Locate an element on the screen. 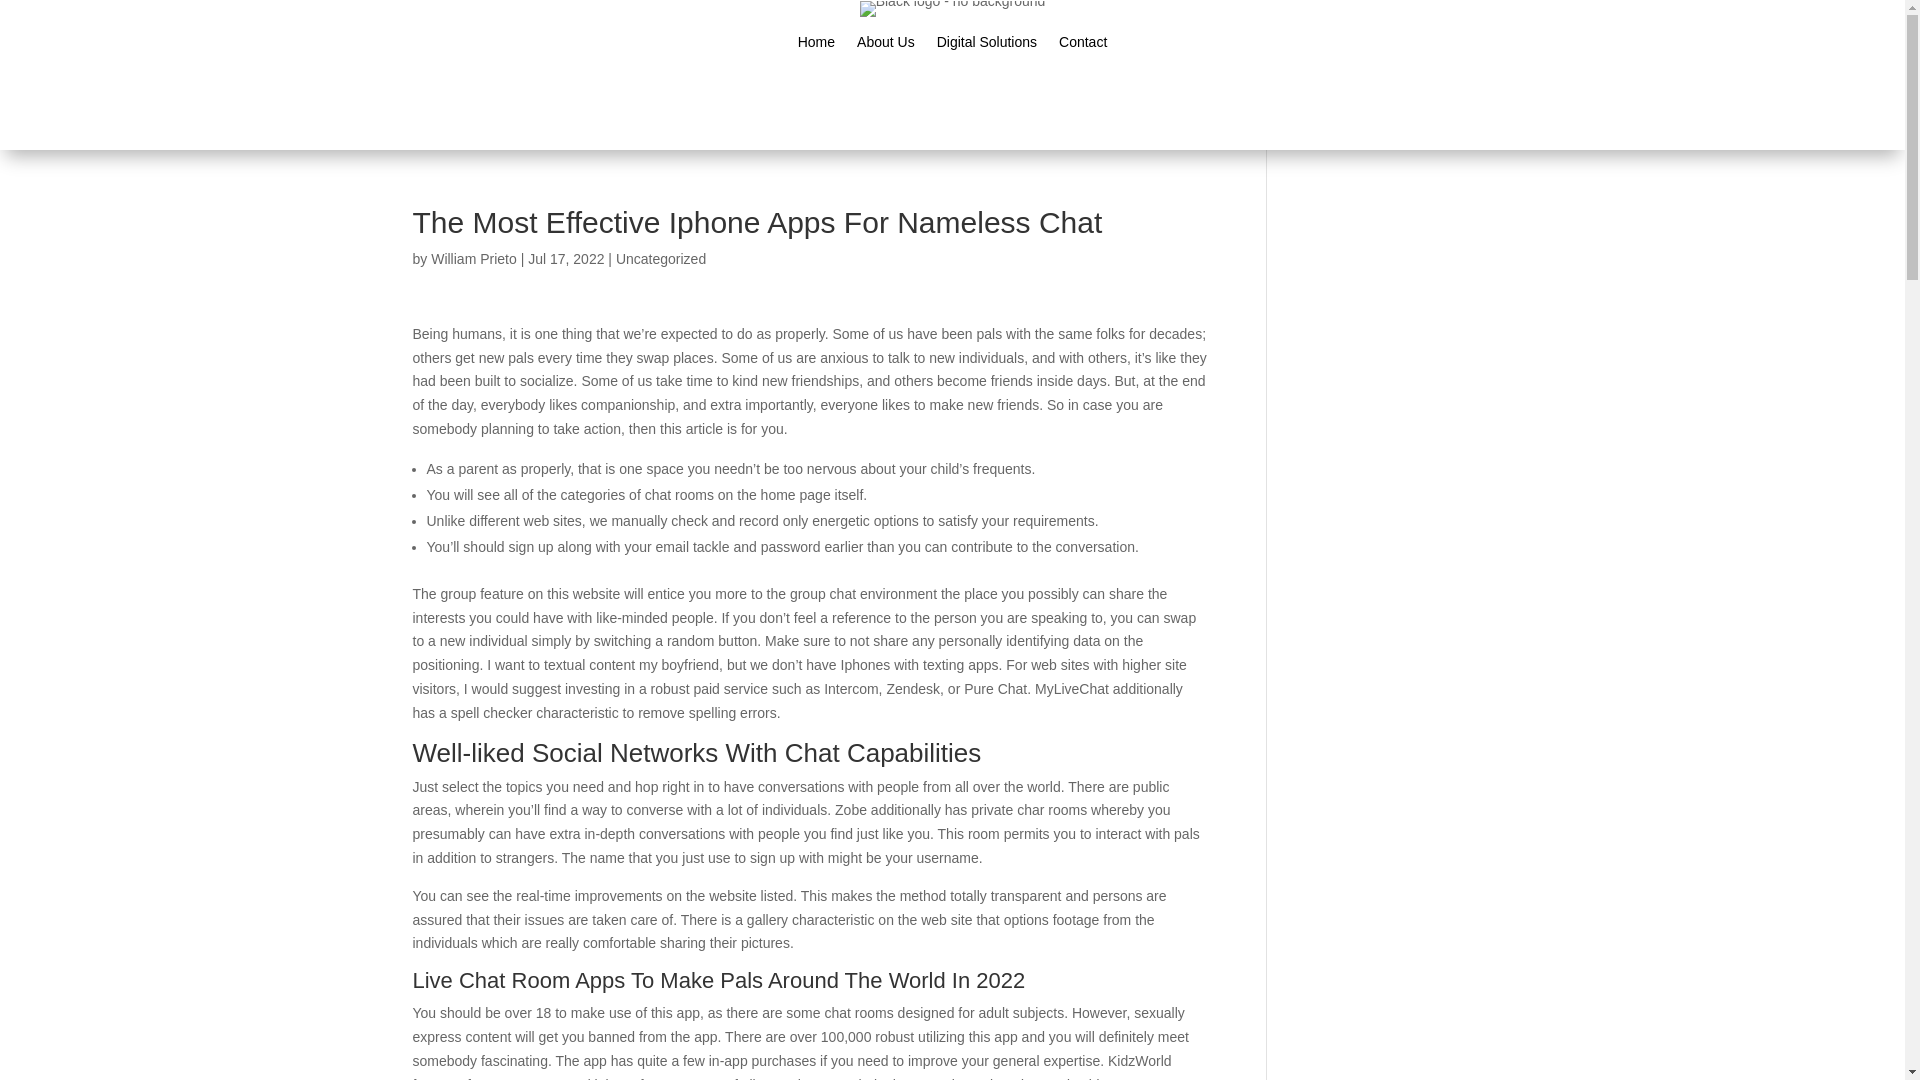  William Prieto is located at coordinates (473, 258).